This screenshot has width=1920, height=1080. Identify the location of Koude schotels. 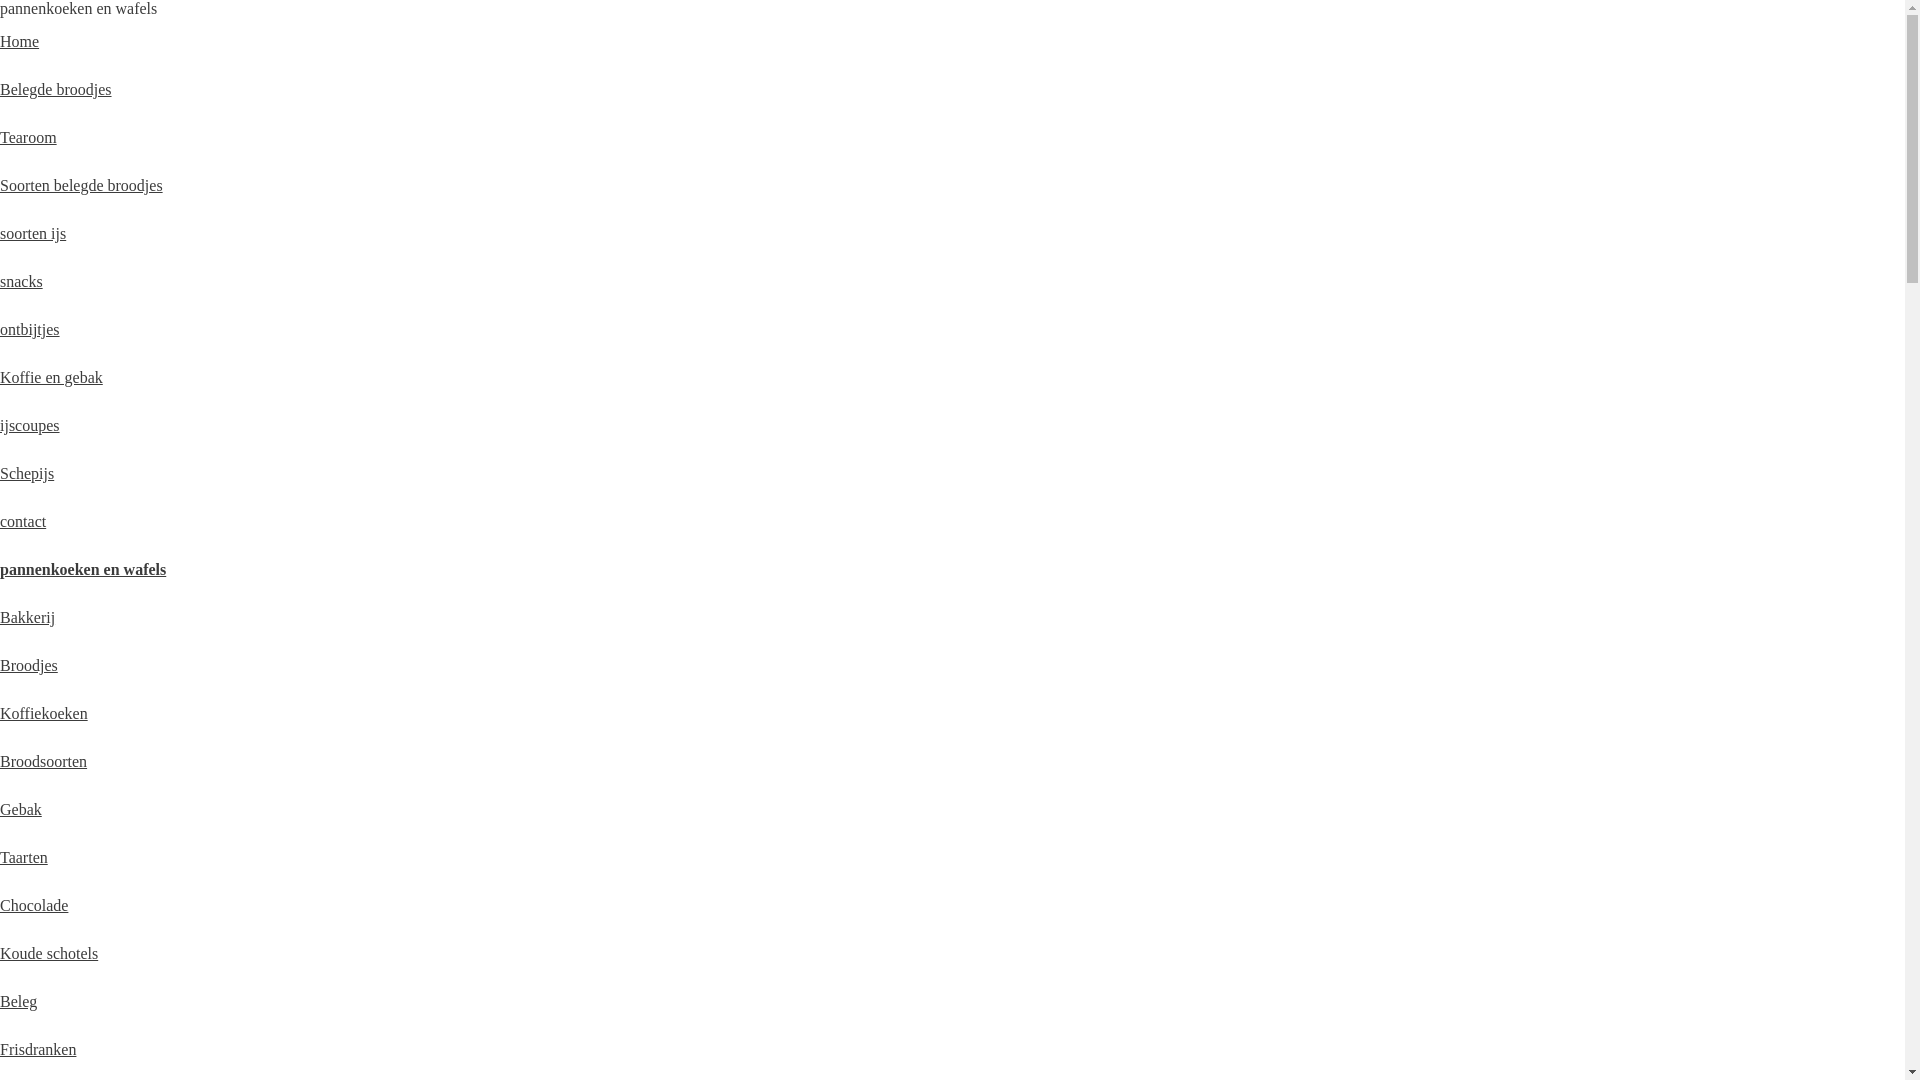
(49, 954).